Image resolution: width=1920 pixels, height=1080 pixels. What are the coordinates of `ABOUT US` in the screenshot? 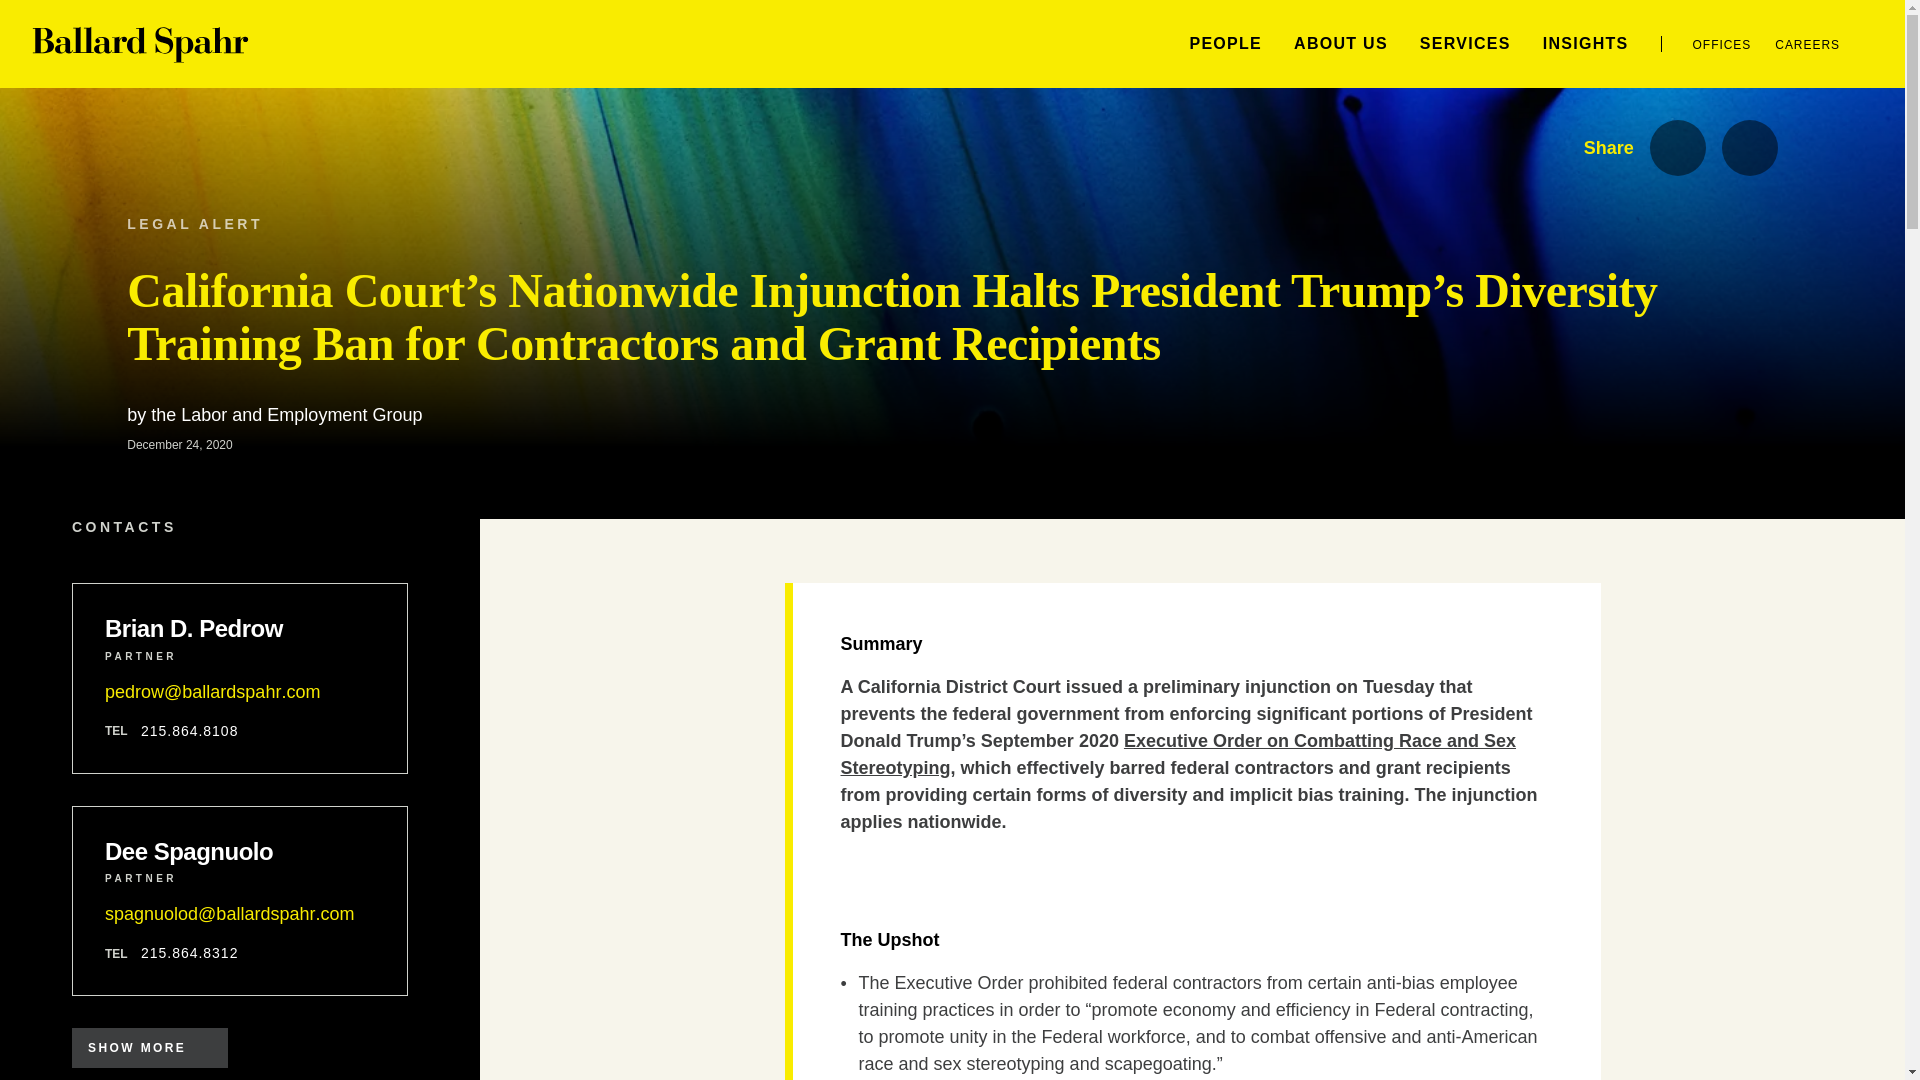 It's located at (1341, 42).